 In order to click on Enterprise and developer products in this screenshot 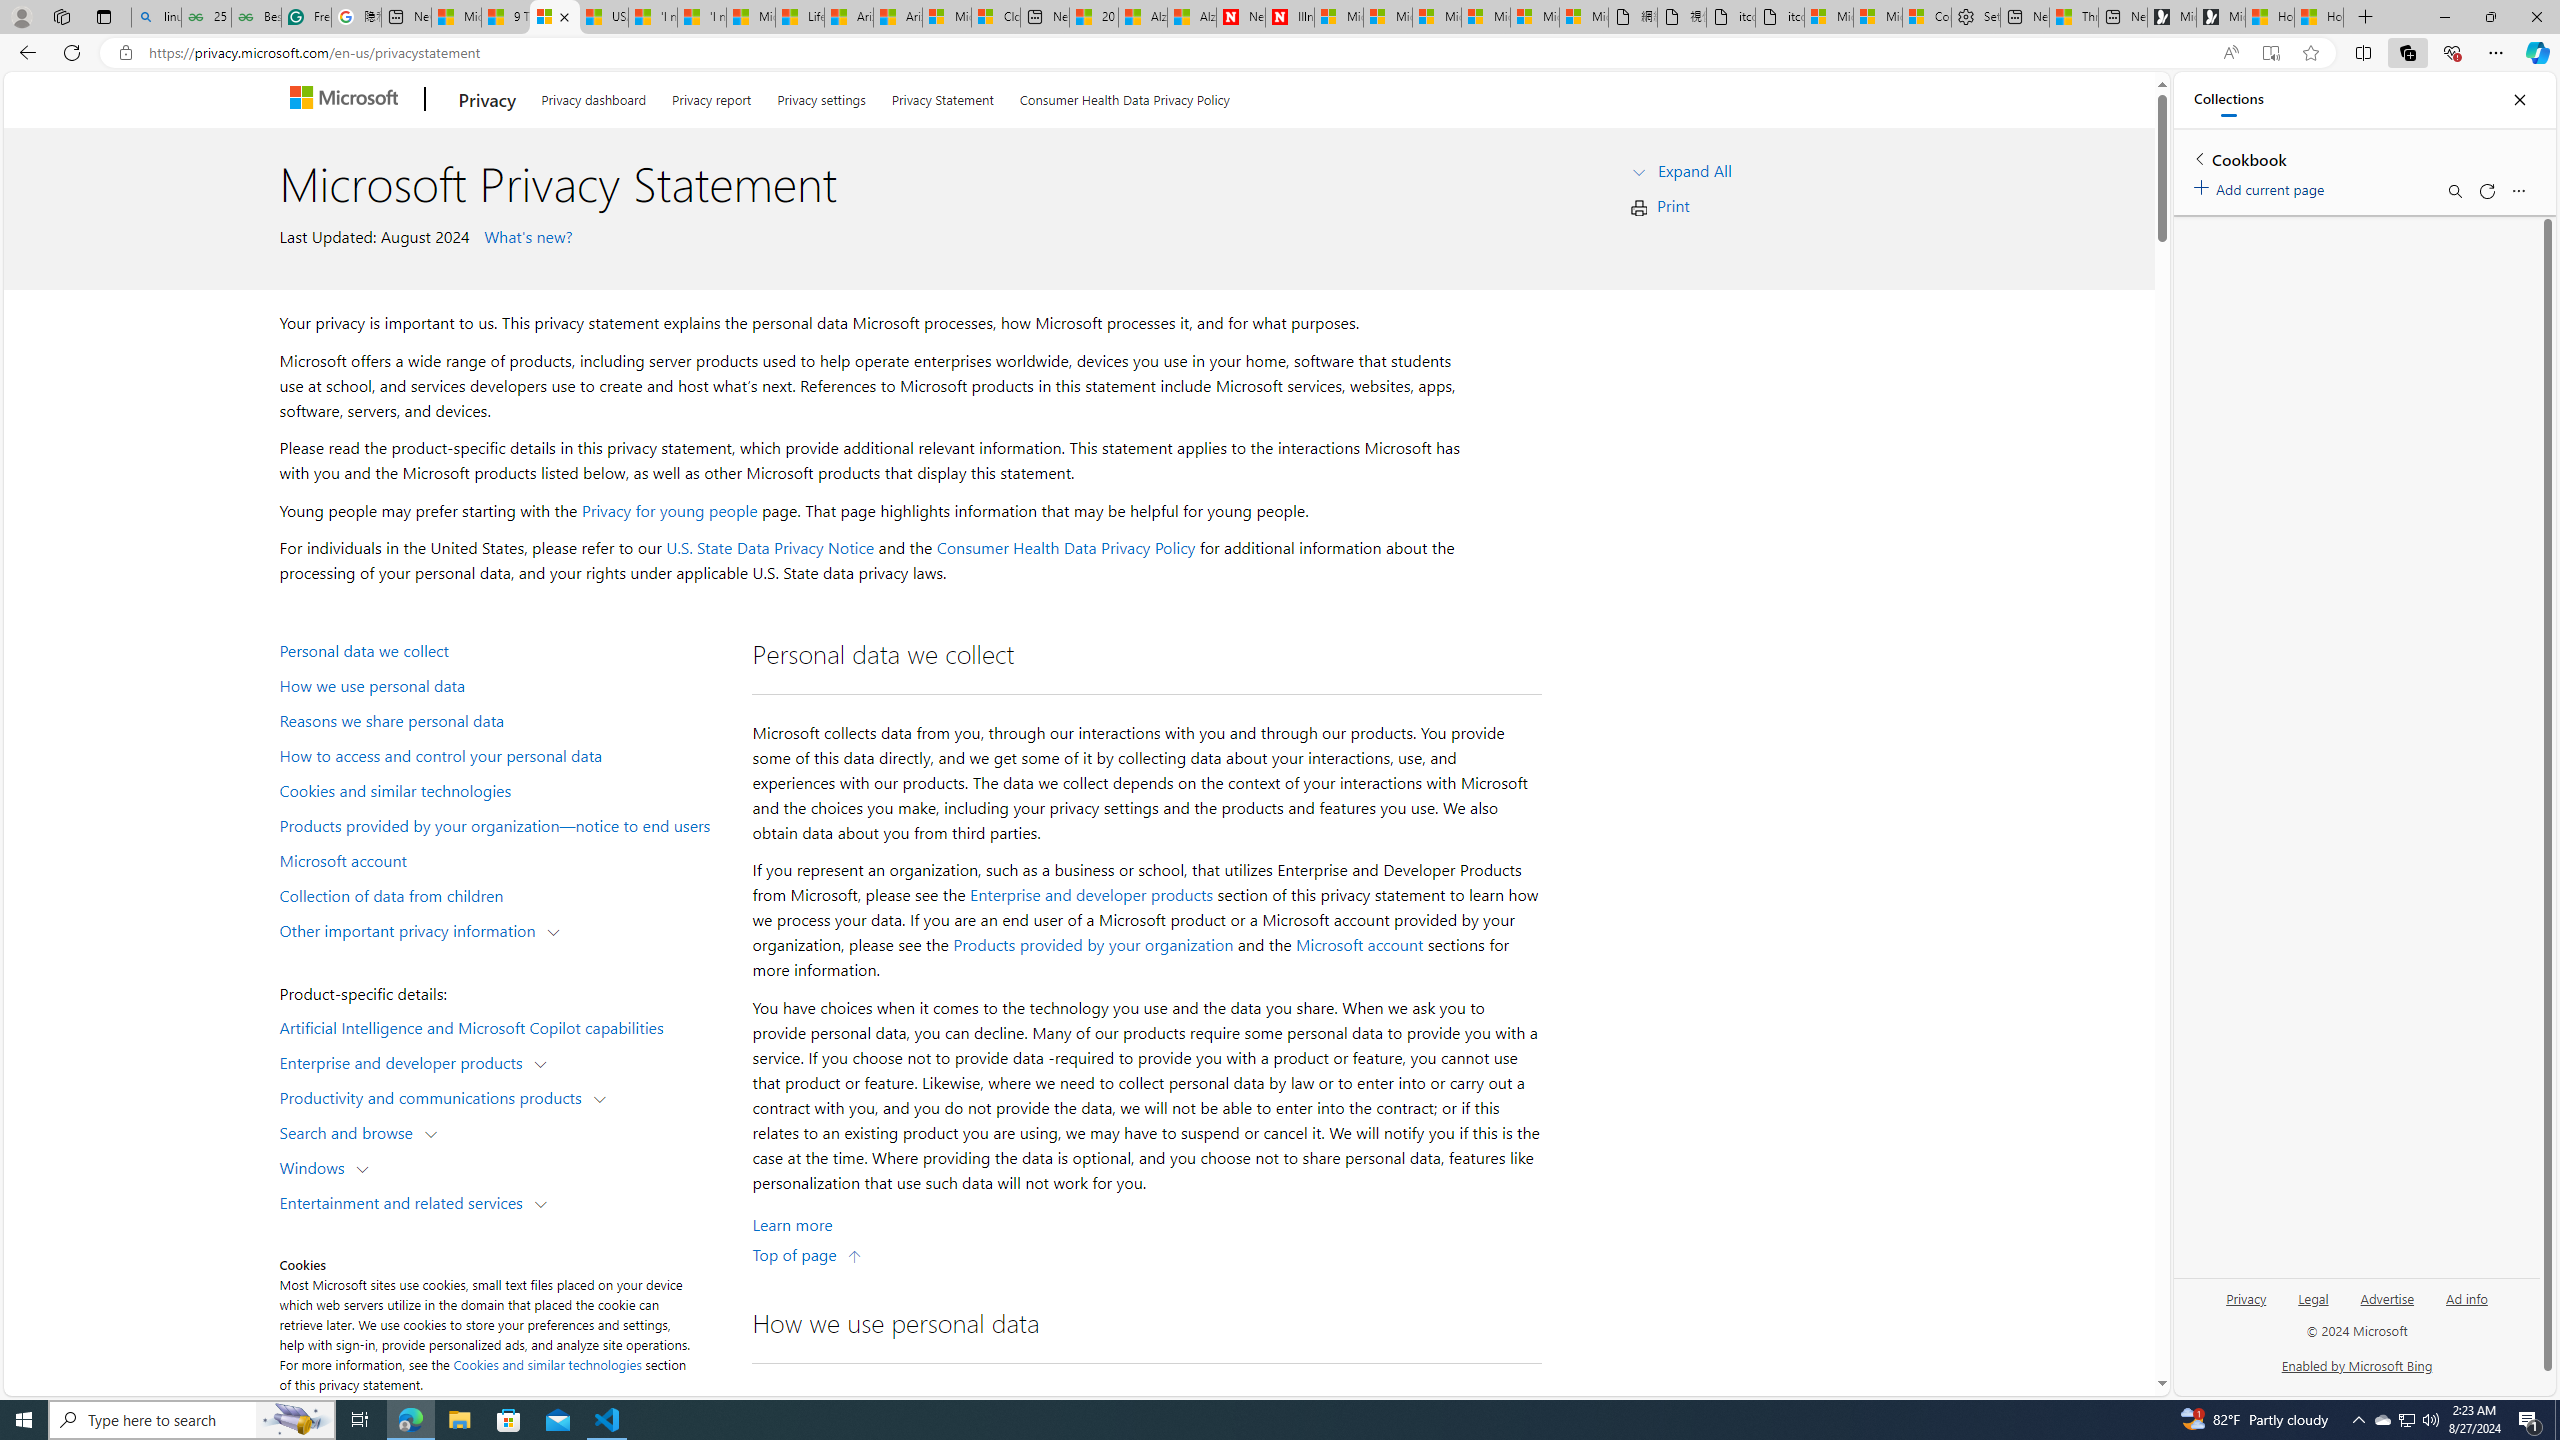, I will do `click(1092, 894)`.